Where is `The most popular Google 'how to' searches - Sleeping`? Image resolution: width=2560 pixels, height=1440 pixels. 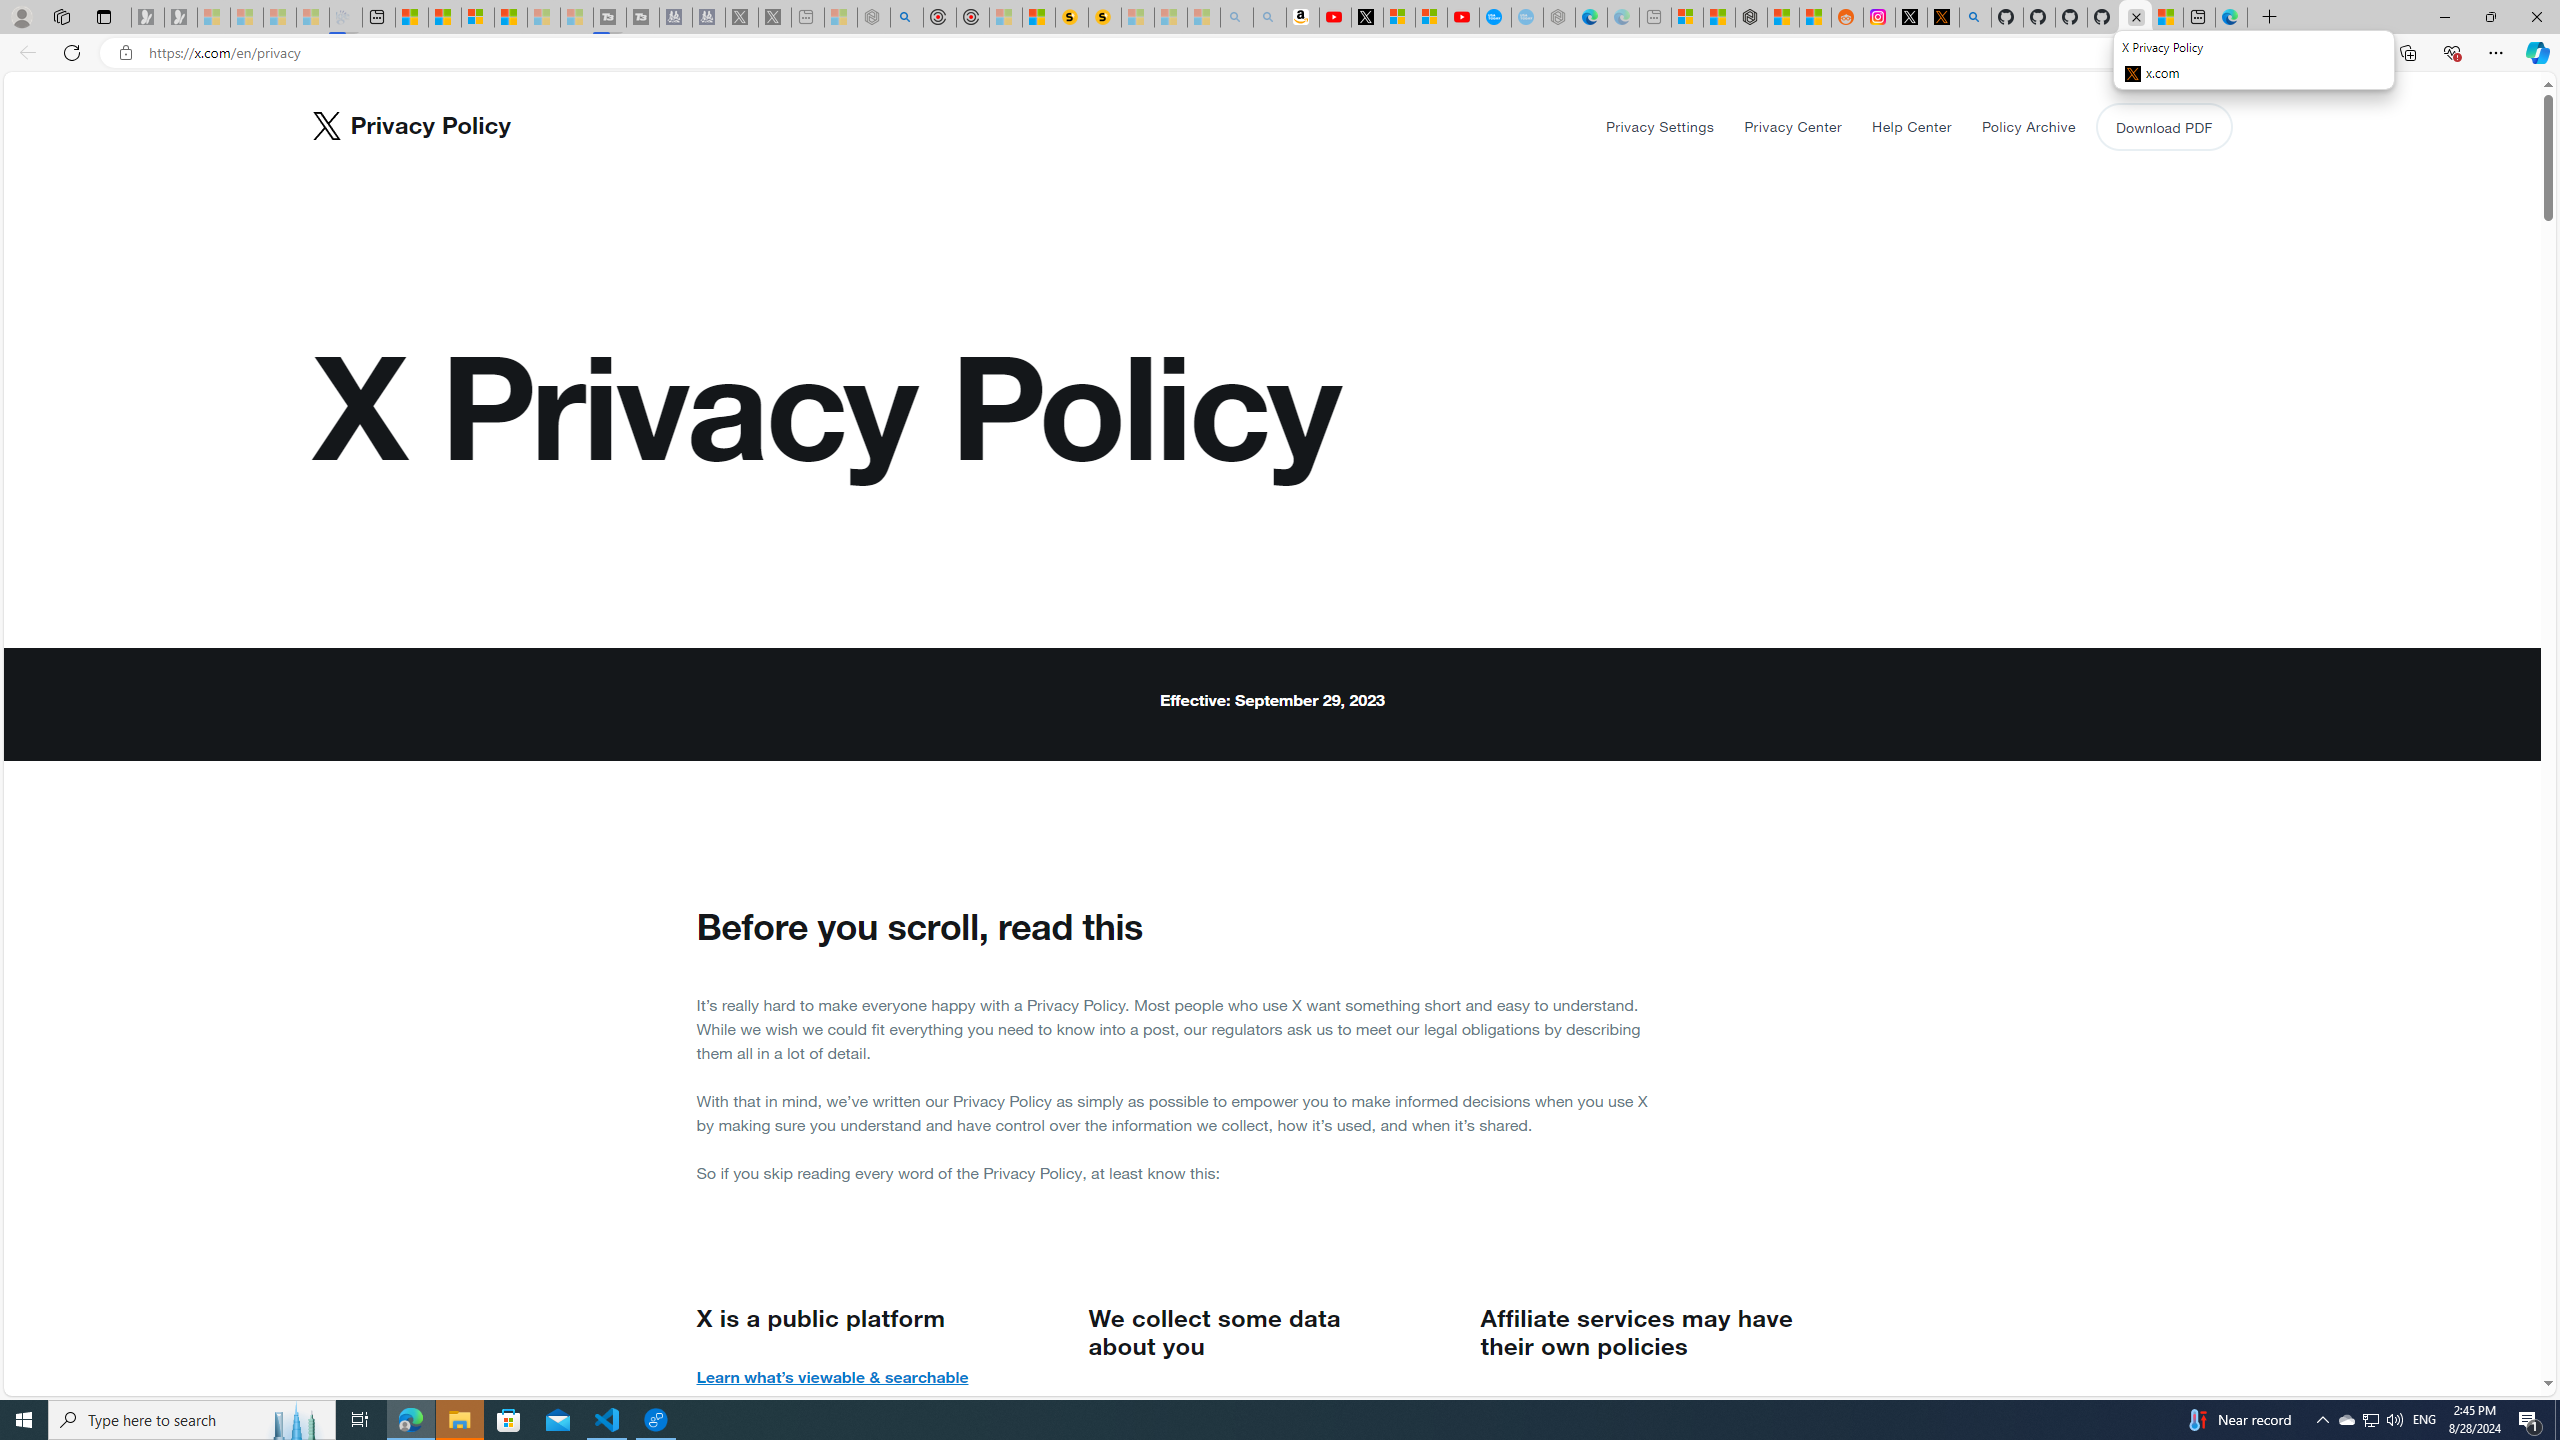
The most popular Google 'how to' searches - Sleeping is located at coordinates (1526, 17).